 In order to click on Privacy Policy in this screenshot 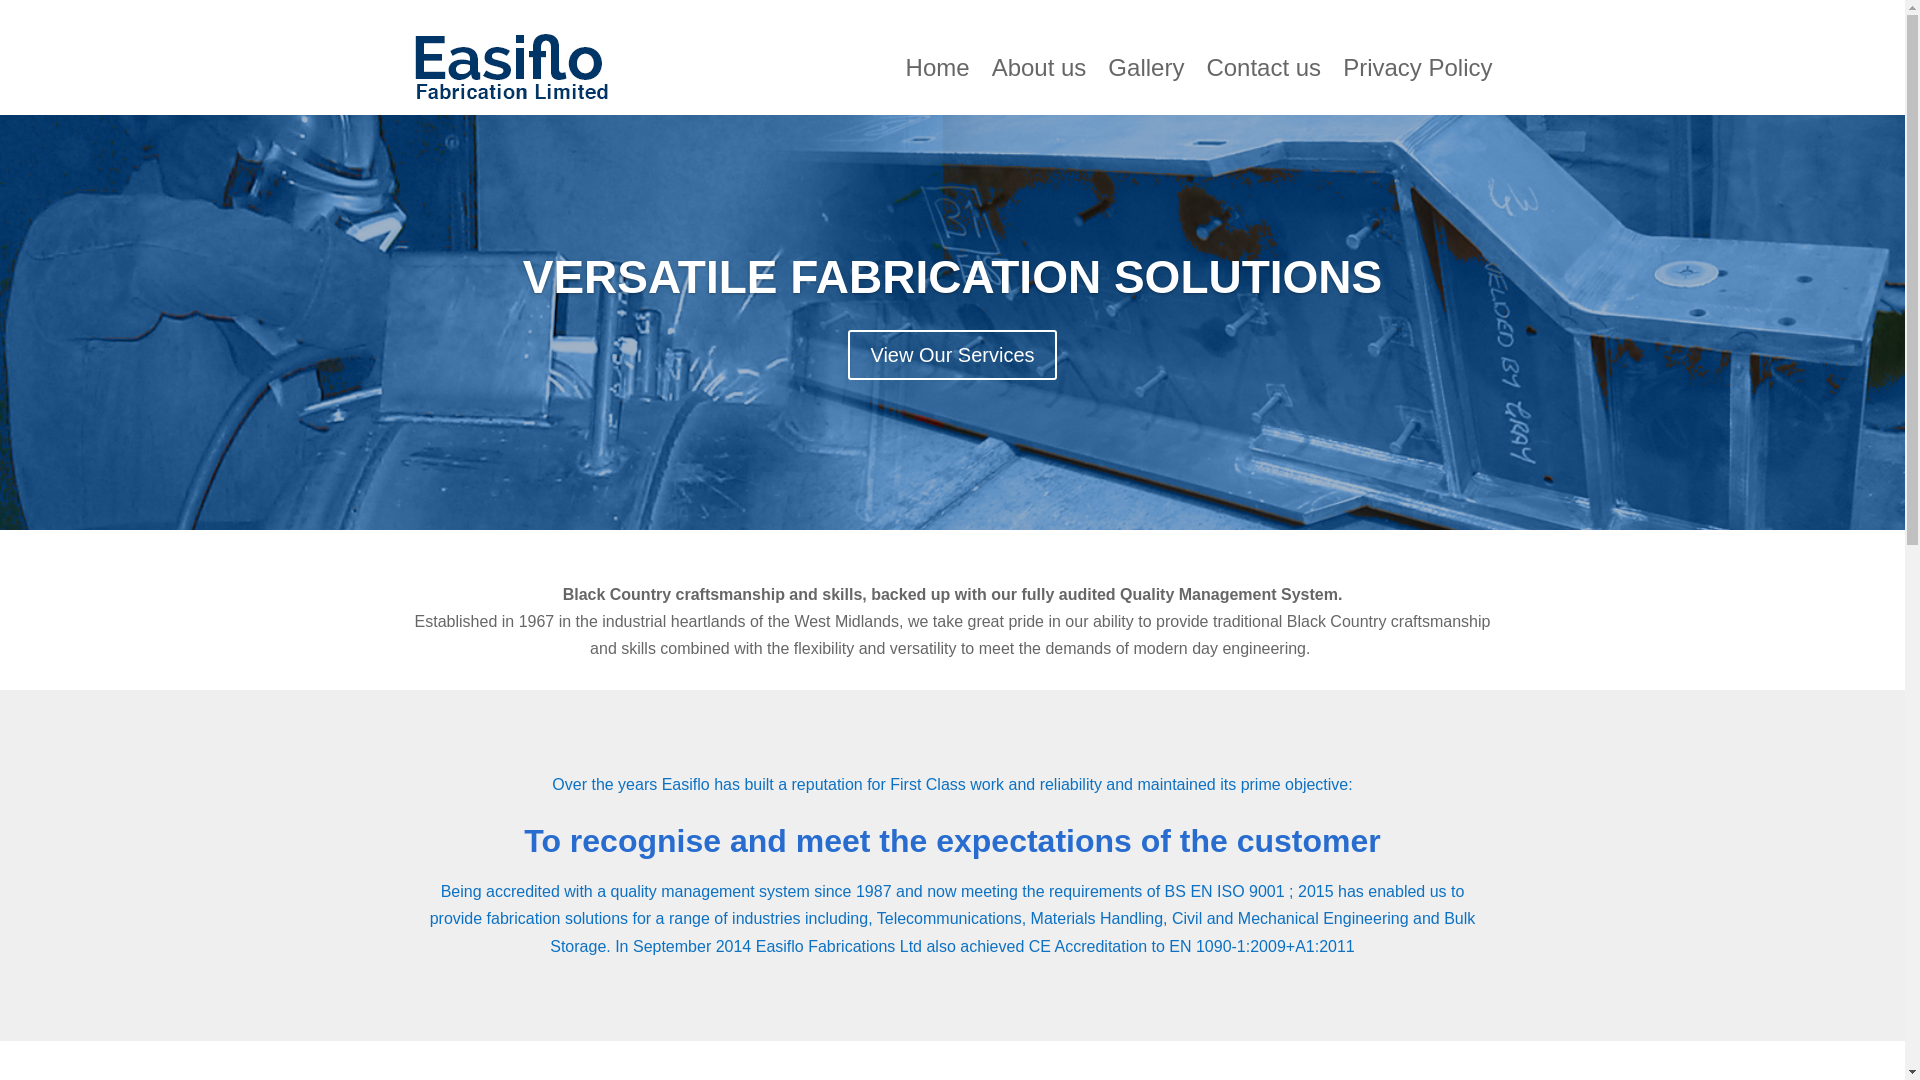, I will do `click(1416, 68)`.